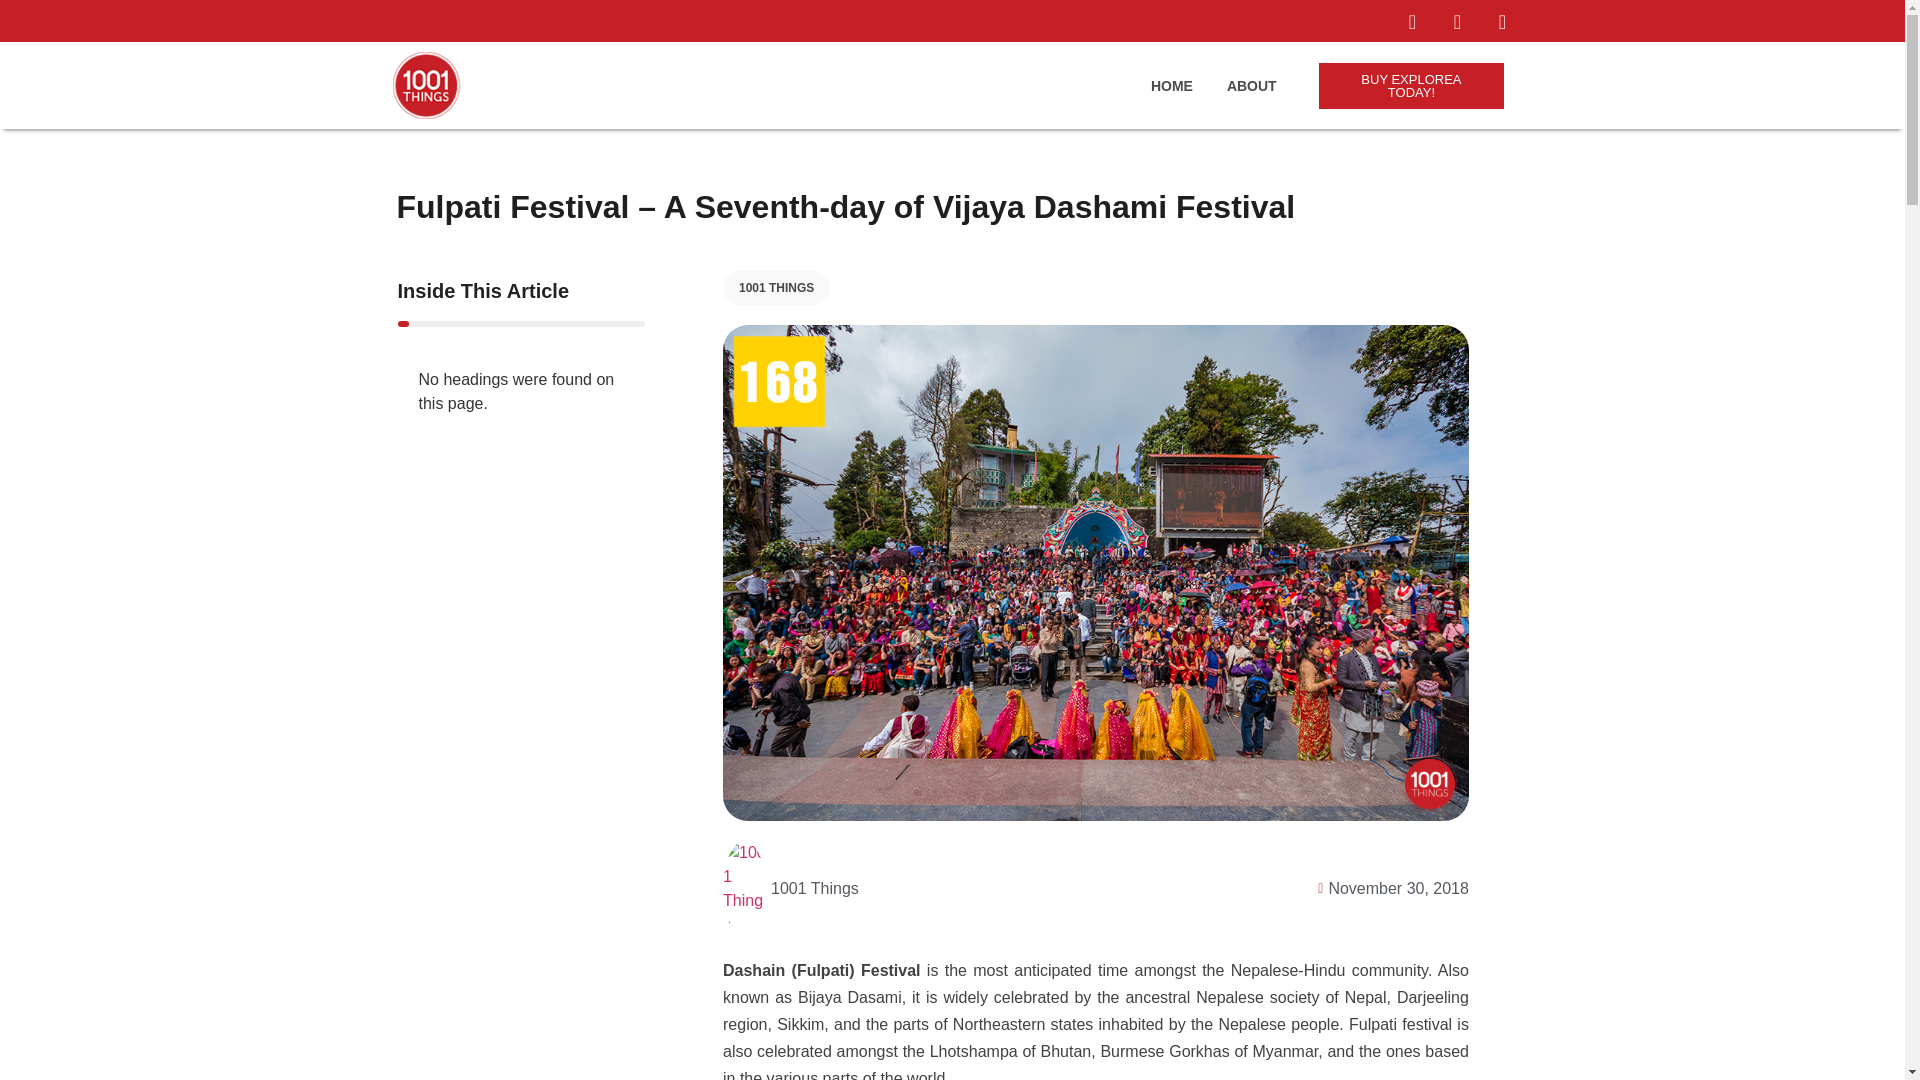 The image size is (1920, 1080). I want to click on BUY EXPLOREA TODAY!, so click(1412, 83).